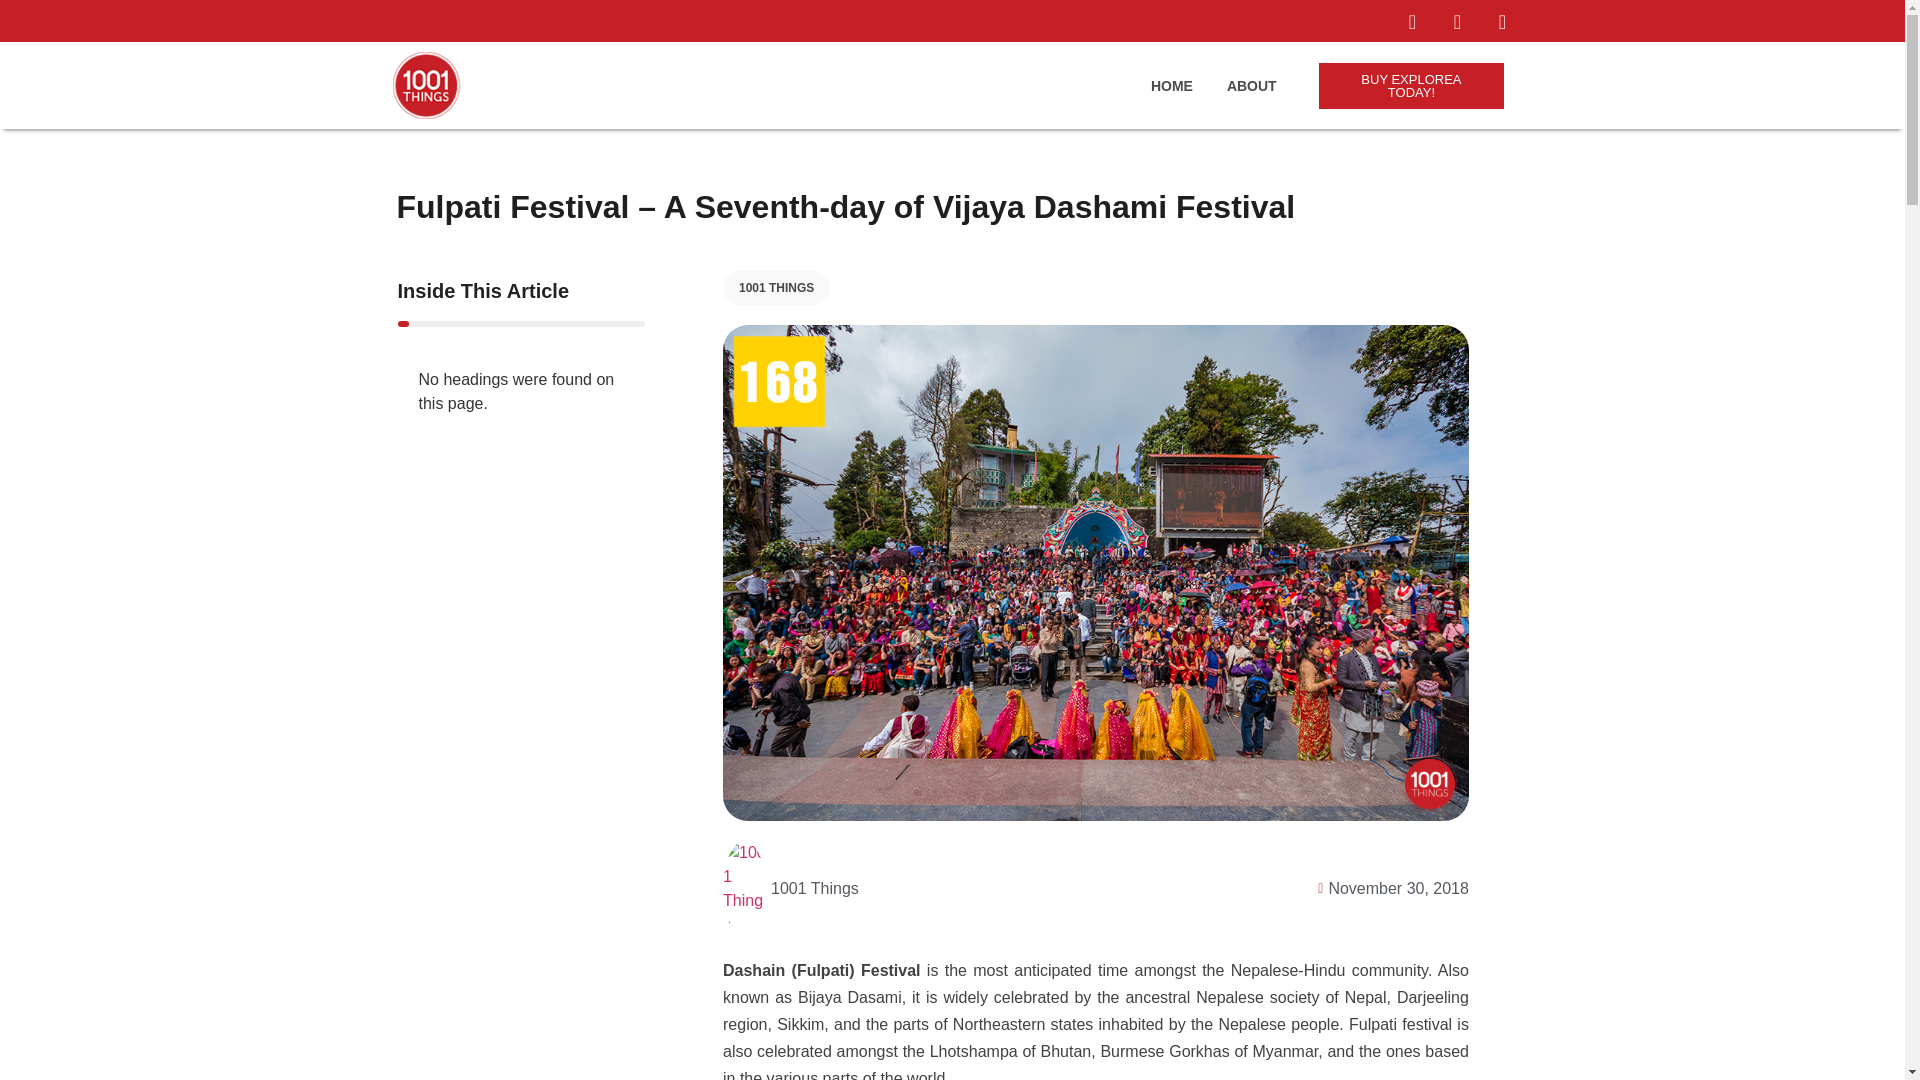 The image size is (1920, 1080). I want to click on BUY EXPLOREA TODAY!, so click(1412, 83).